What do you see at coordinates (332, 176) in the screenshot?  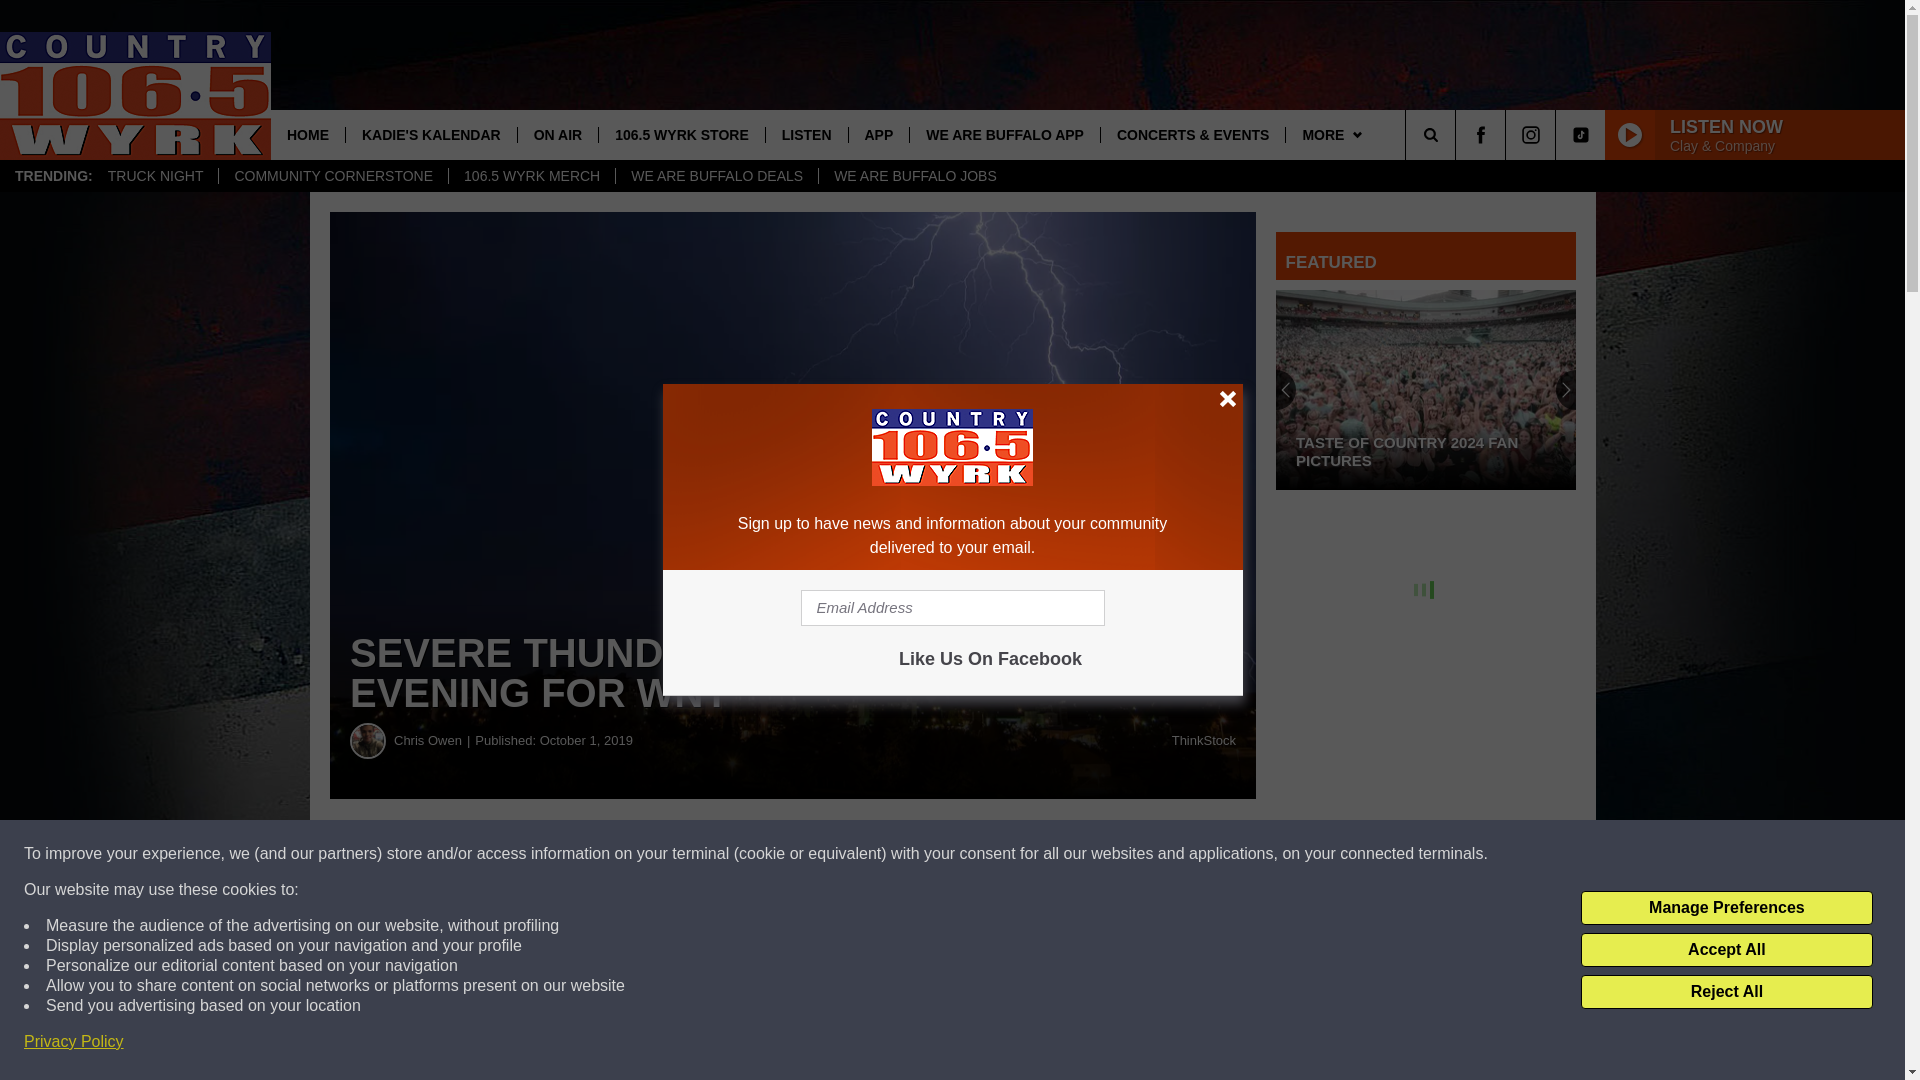 I see `COMMUNITY CORNERSTONE` at bounding box center [332, 176].